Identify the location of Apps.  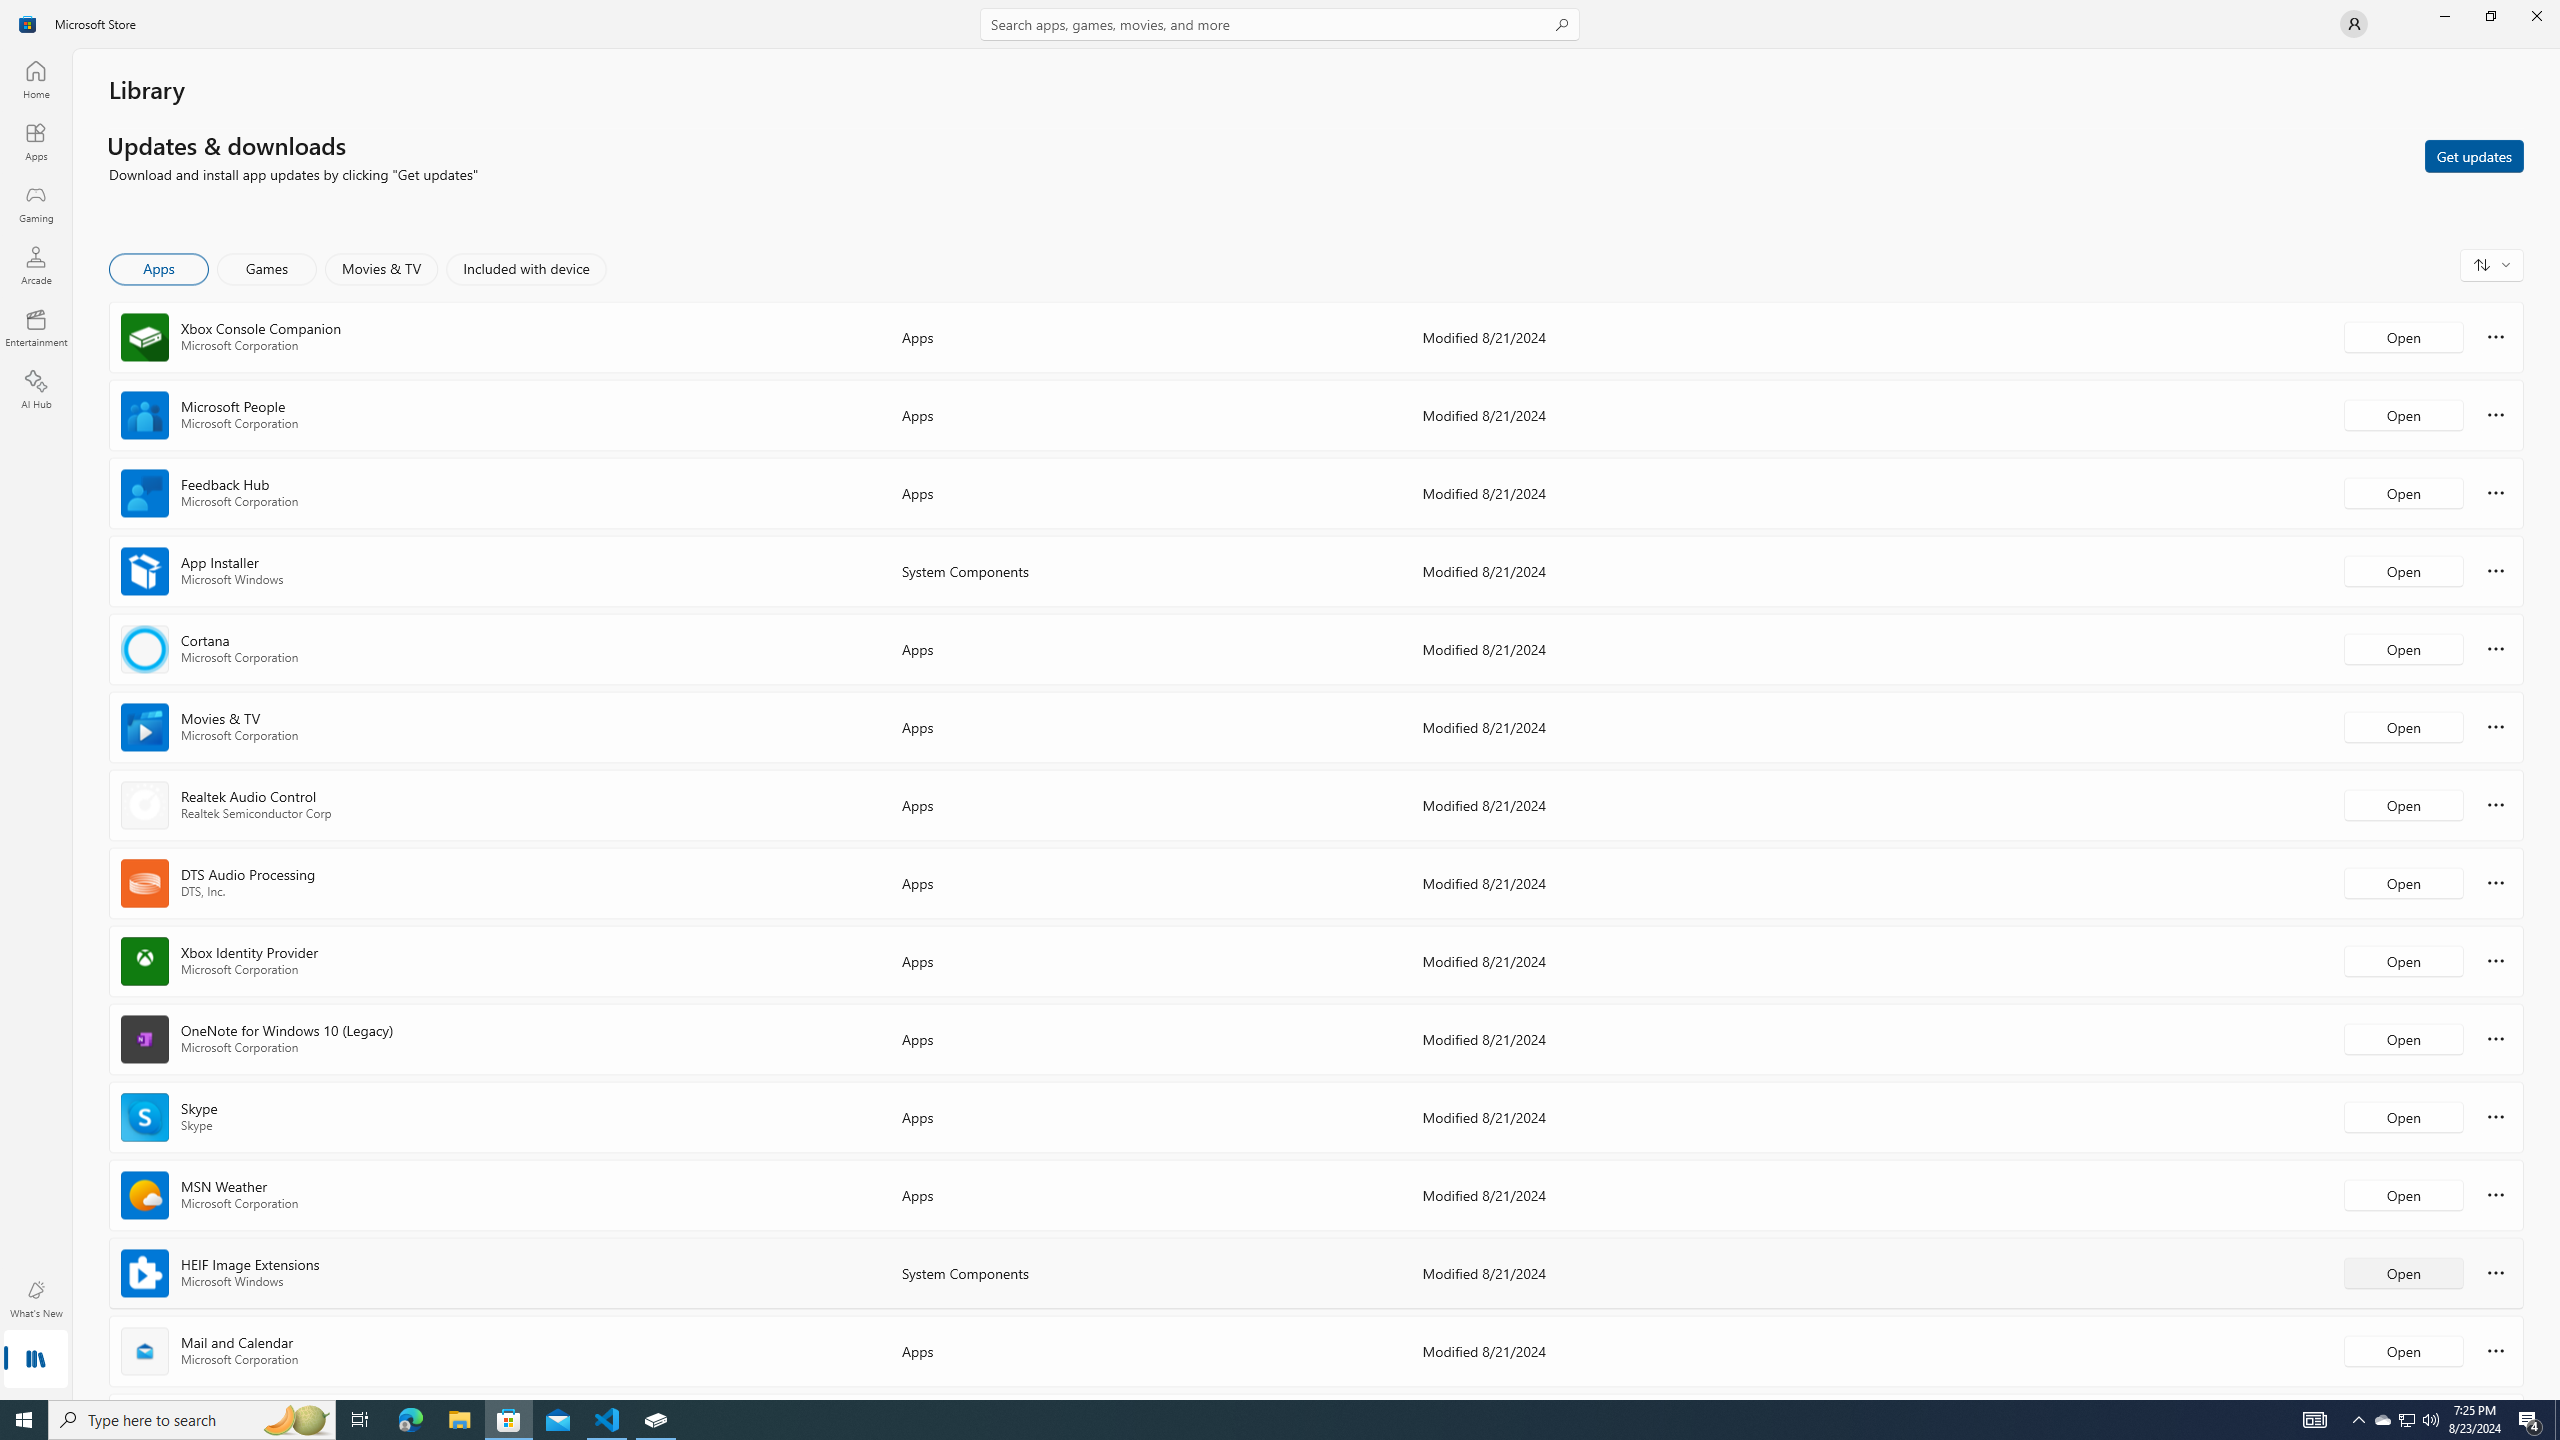
(36, 141).